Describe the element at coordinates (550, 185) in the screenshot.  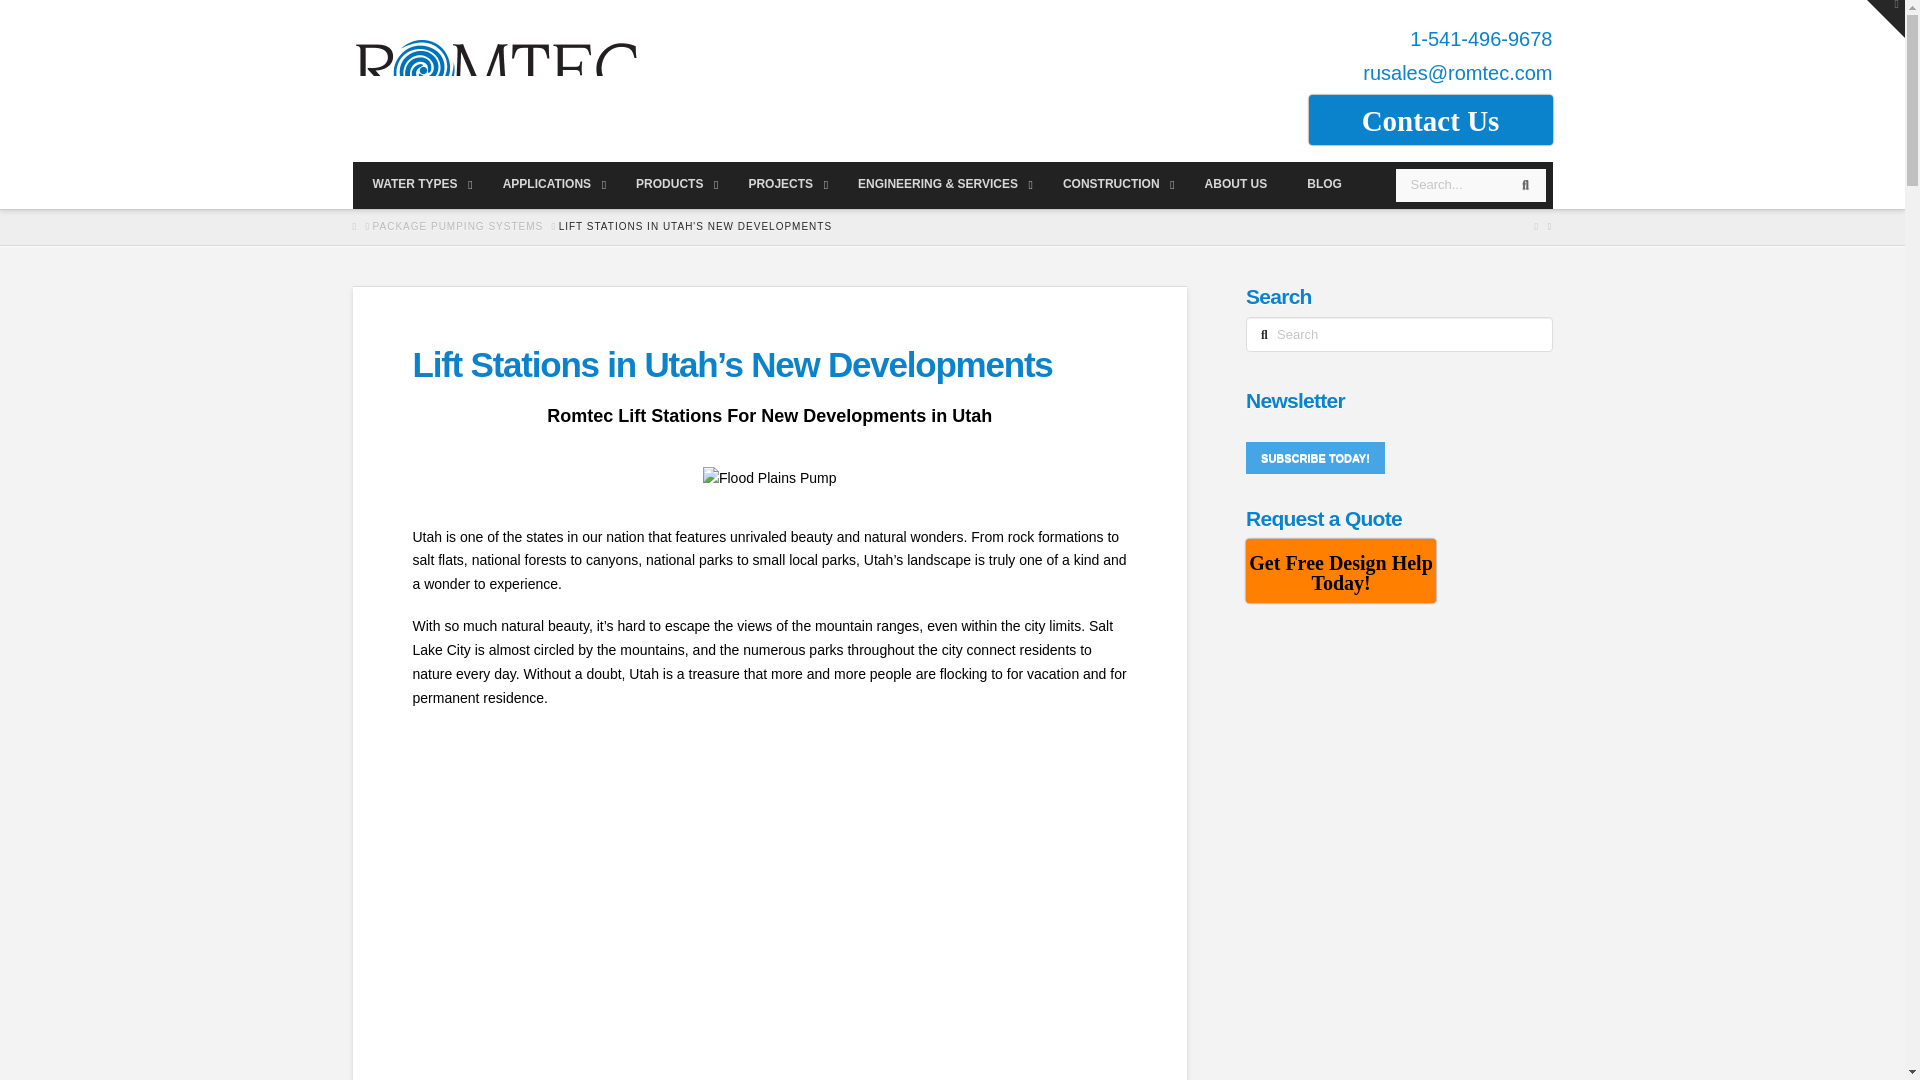
I see `APPLICATIONS` at that location.